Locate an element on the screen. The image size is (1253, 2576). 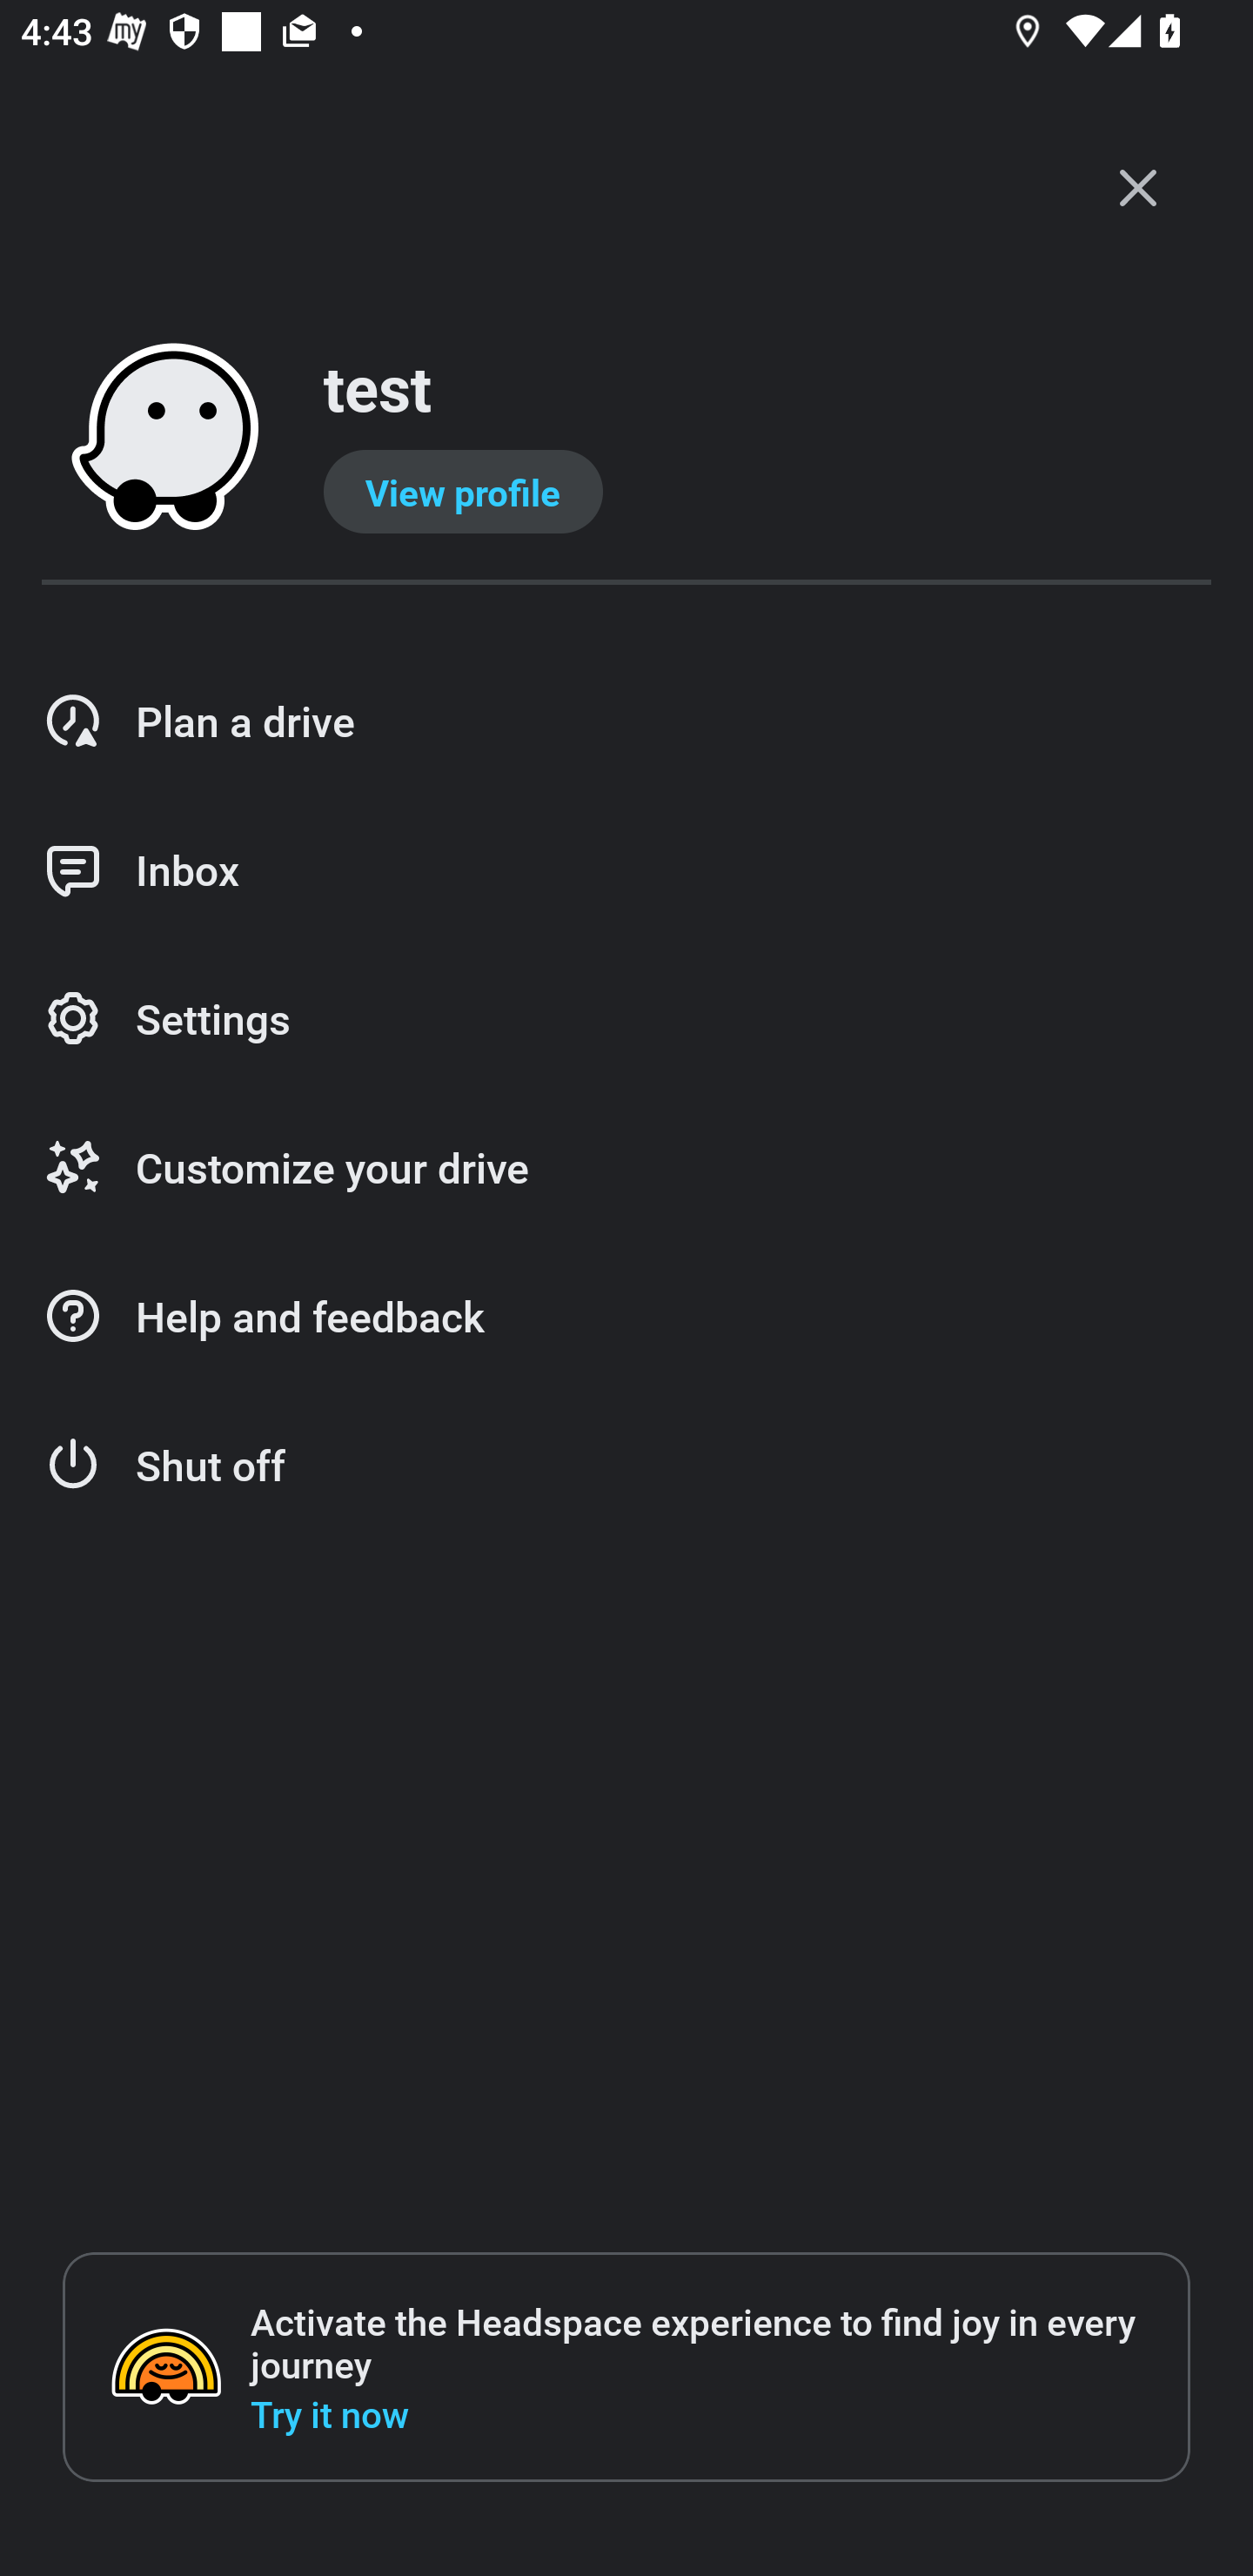
View profile is located at coordinates (463, 492).